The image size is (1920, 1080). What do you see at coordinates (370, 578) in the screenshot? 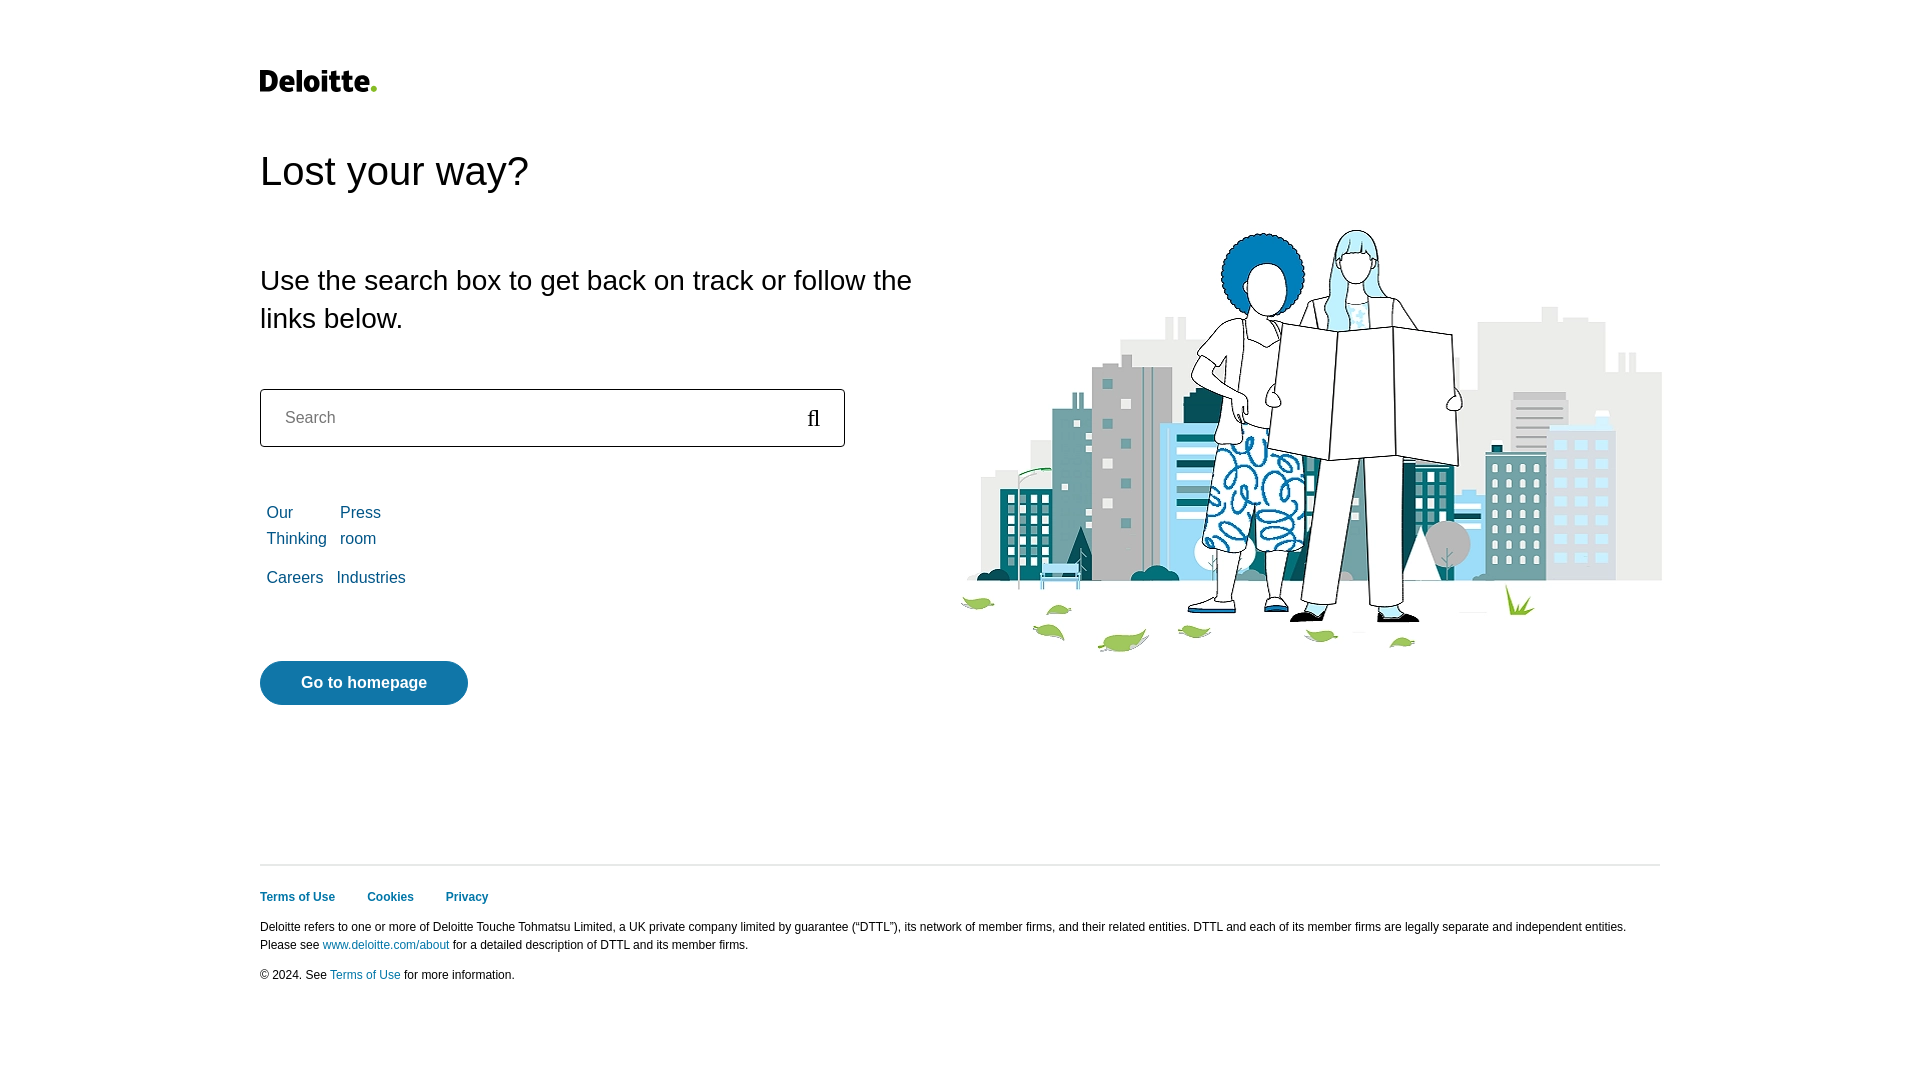
I see `Industries` at bounding box center [370, 578].